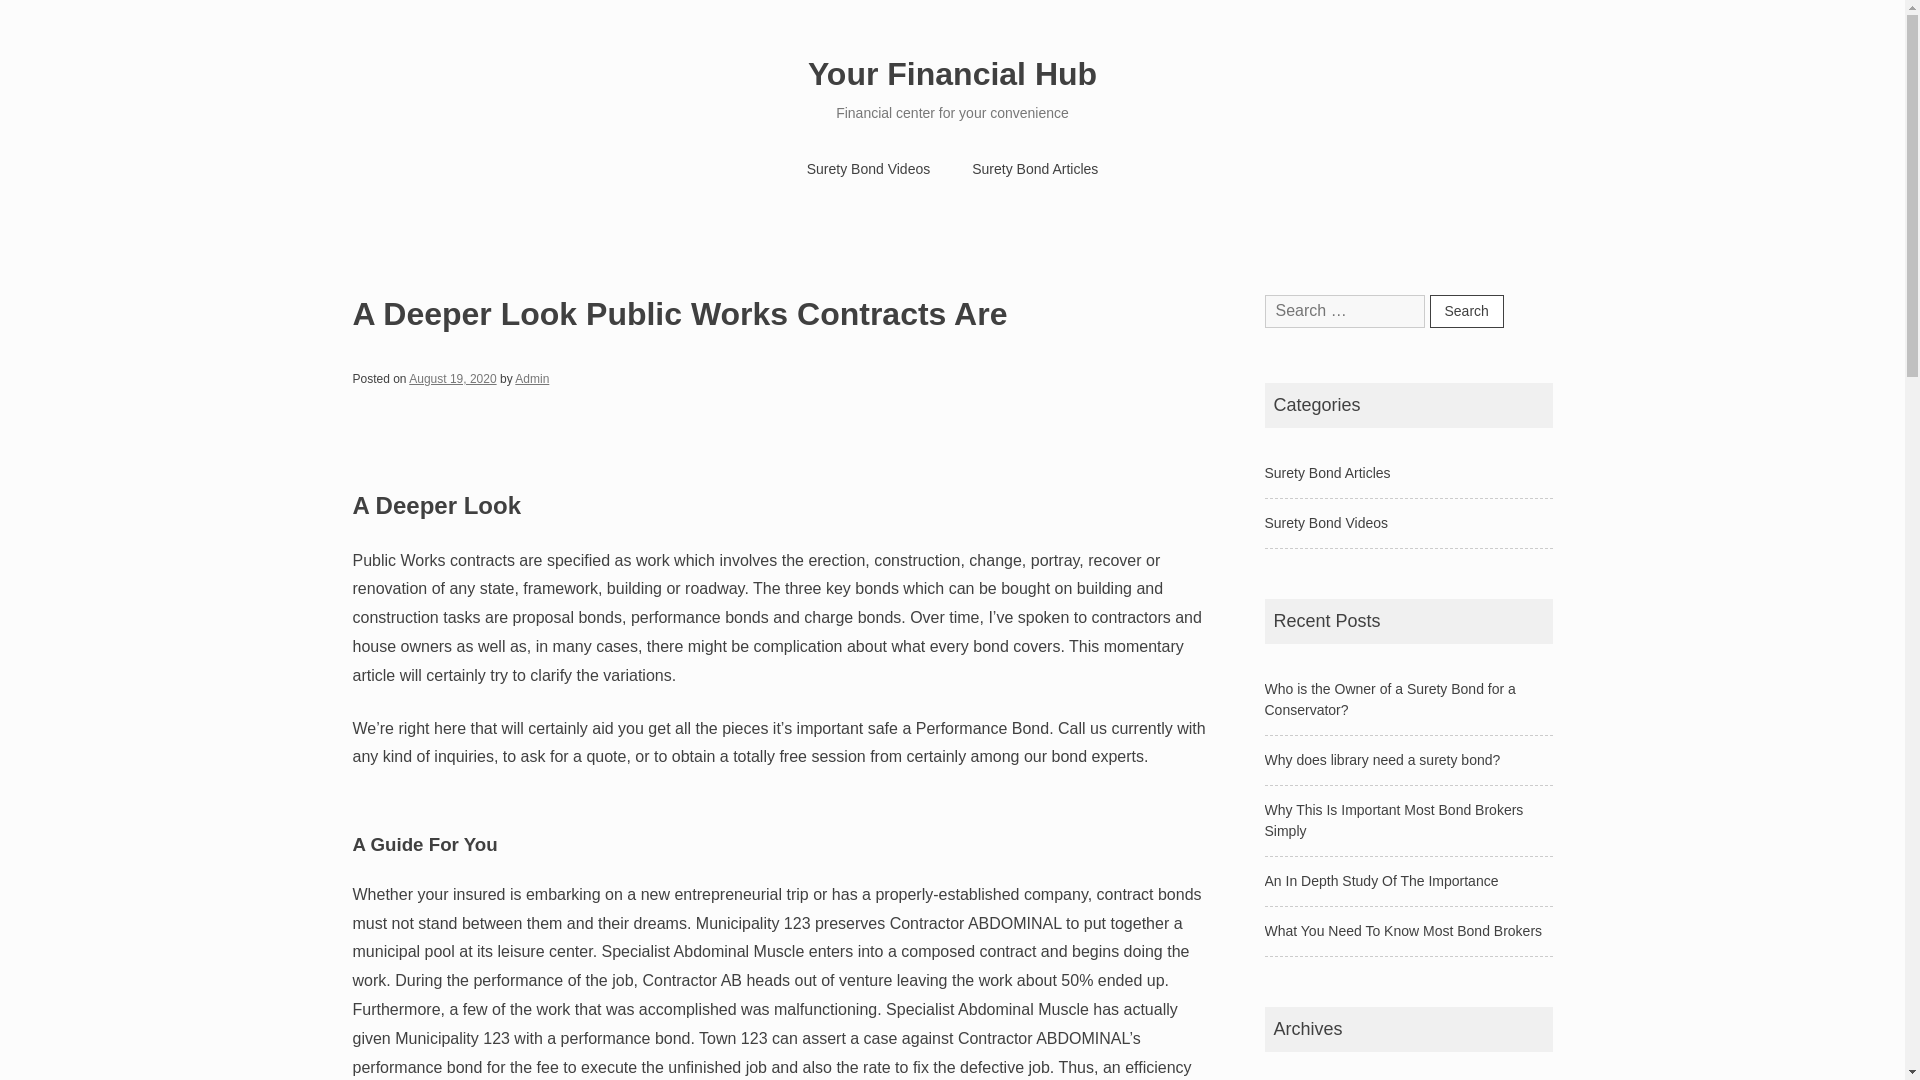 Image resolution: width=1920 pixels, height=1080 pixels. What do you see at coordinates (1034, 170) in the screenshot?
I see `Surety Bond Articles` at bounding box center [1034, 170].